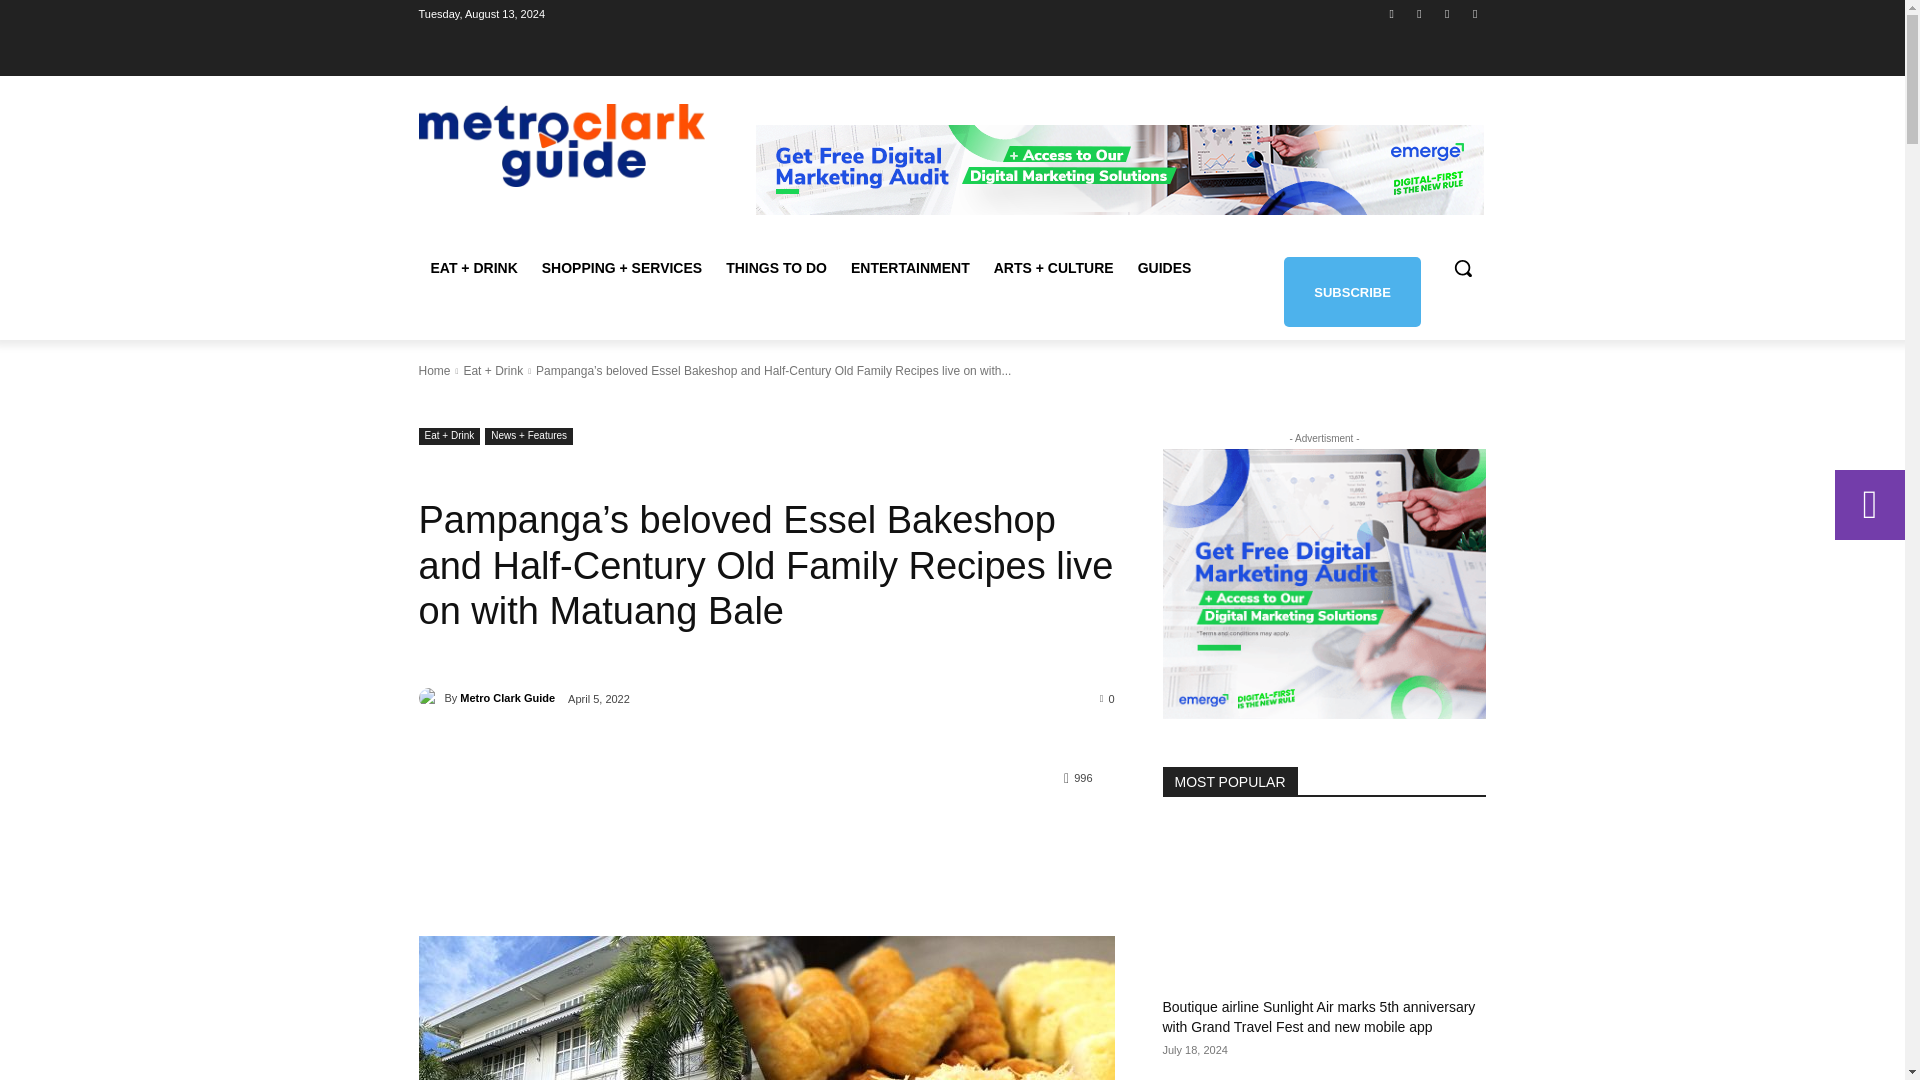 The height and width of the screenshot is (1080, 1920). Describe the element at coordinates (561, 144) in the screenshot. I see `MetroClarkGuide.com` at that location.